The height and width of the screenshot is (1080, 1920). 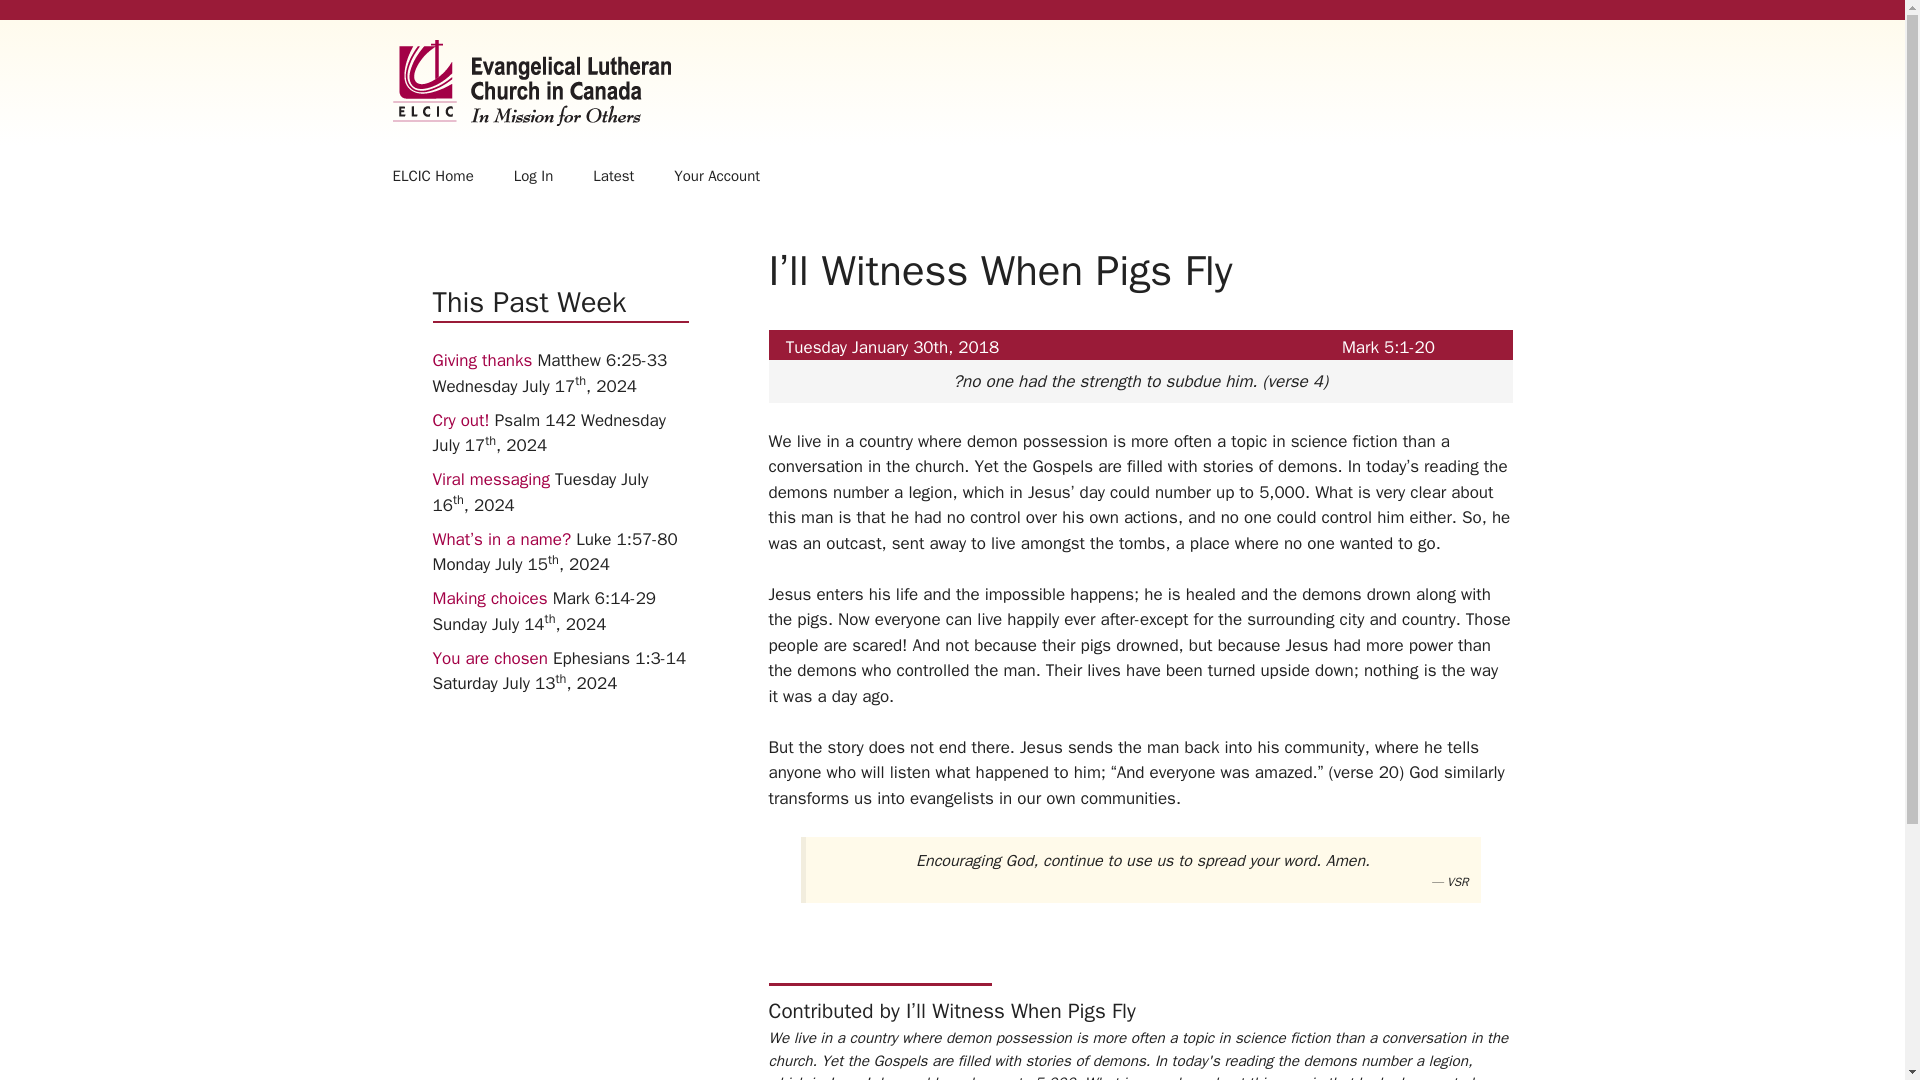 I want to click on Latest, so click(x=613, y=176).